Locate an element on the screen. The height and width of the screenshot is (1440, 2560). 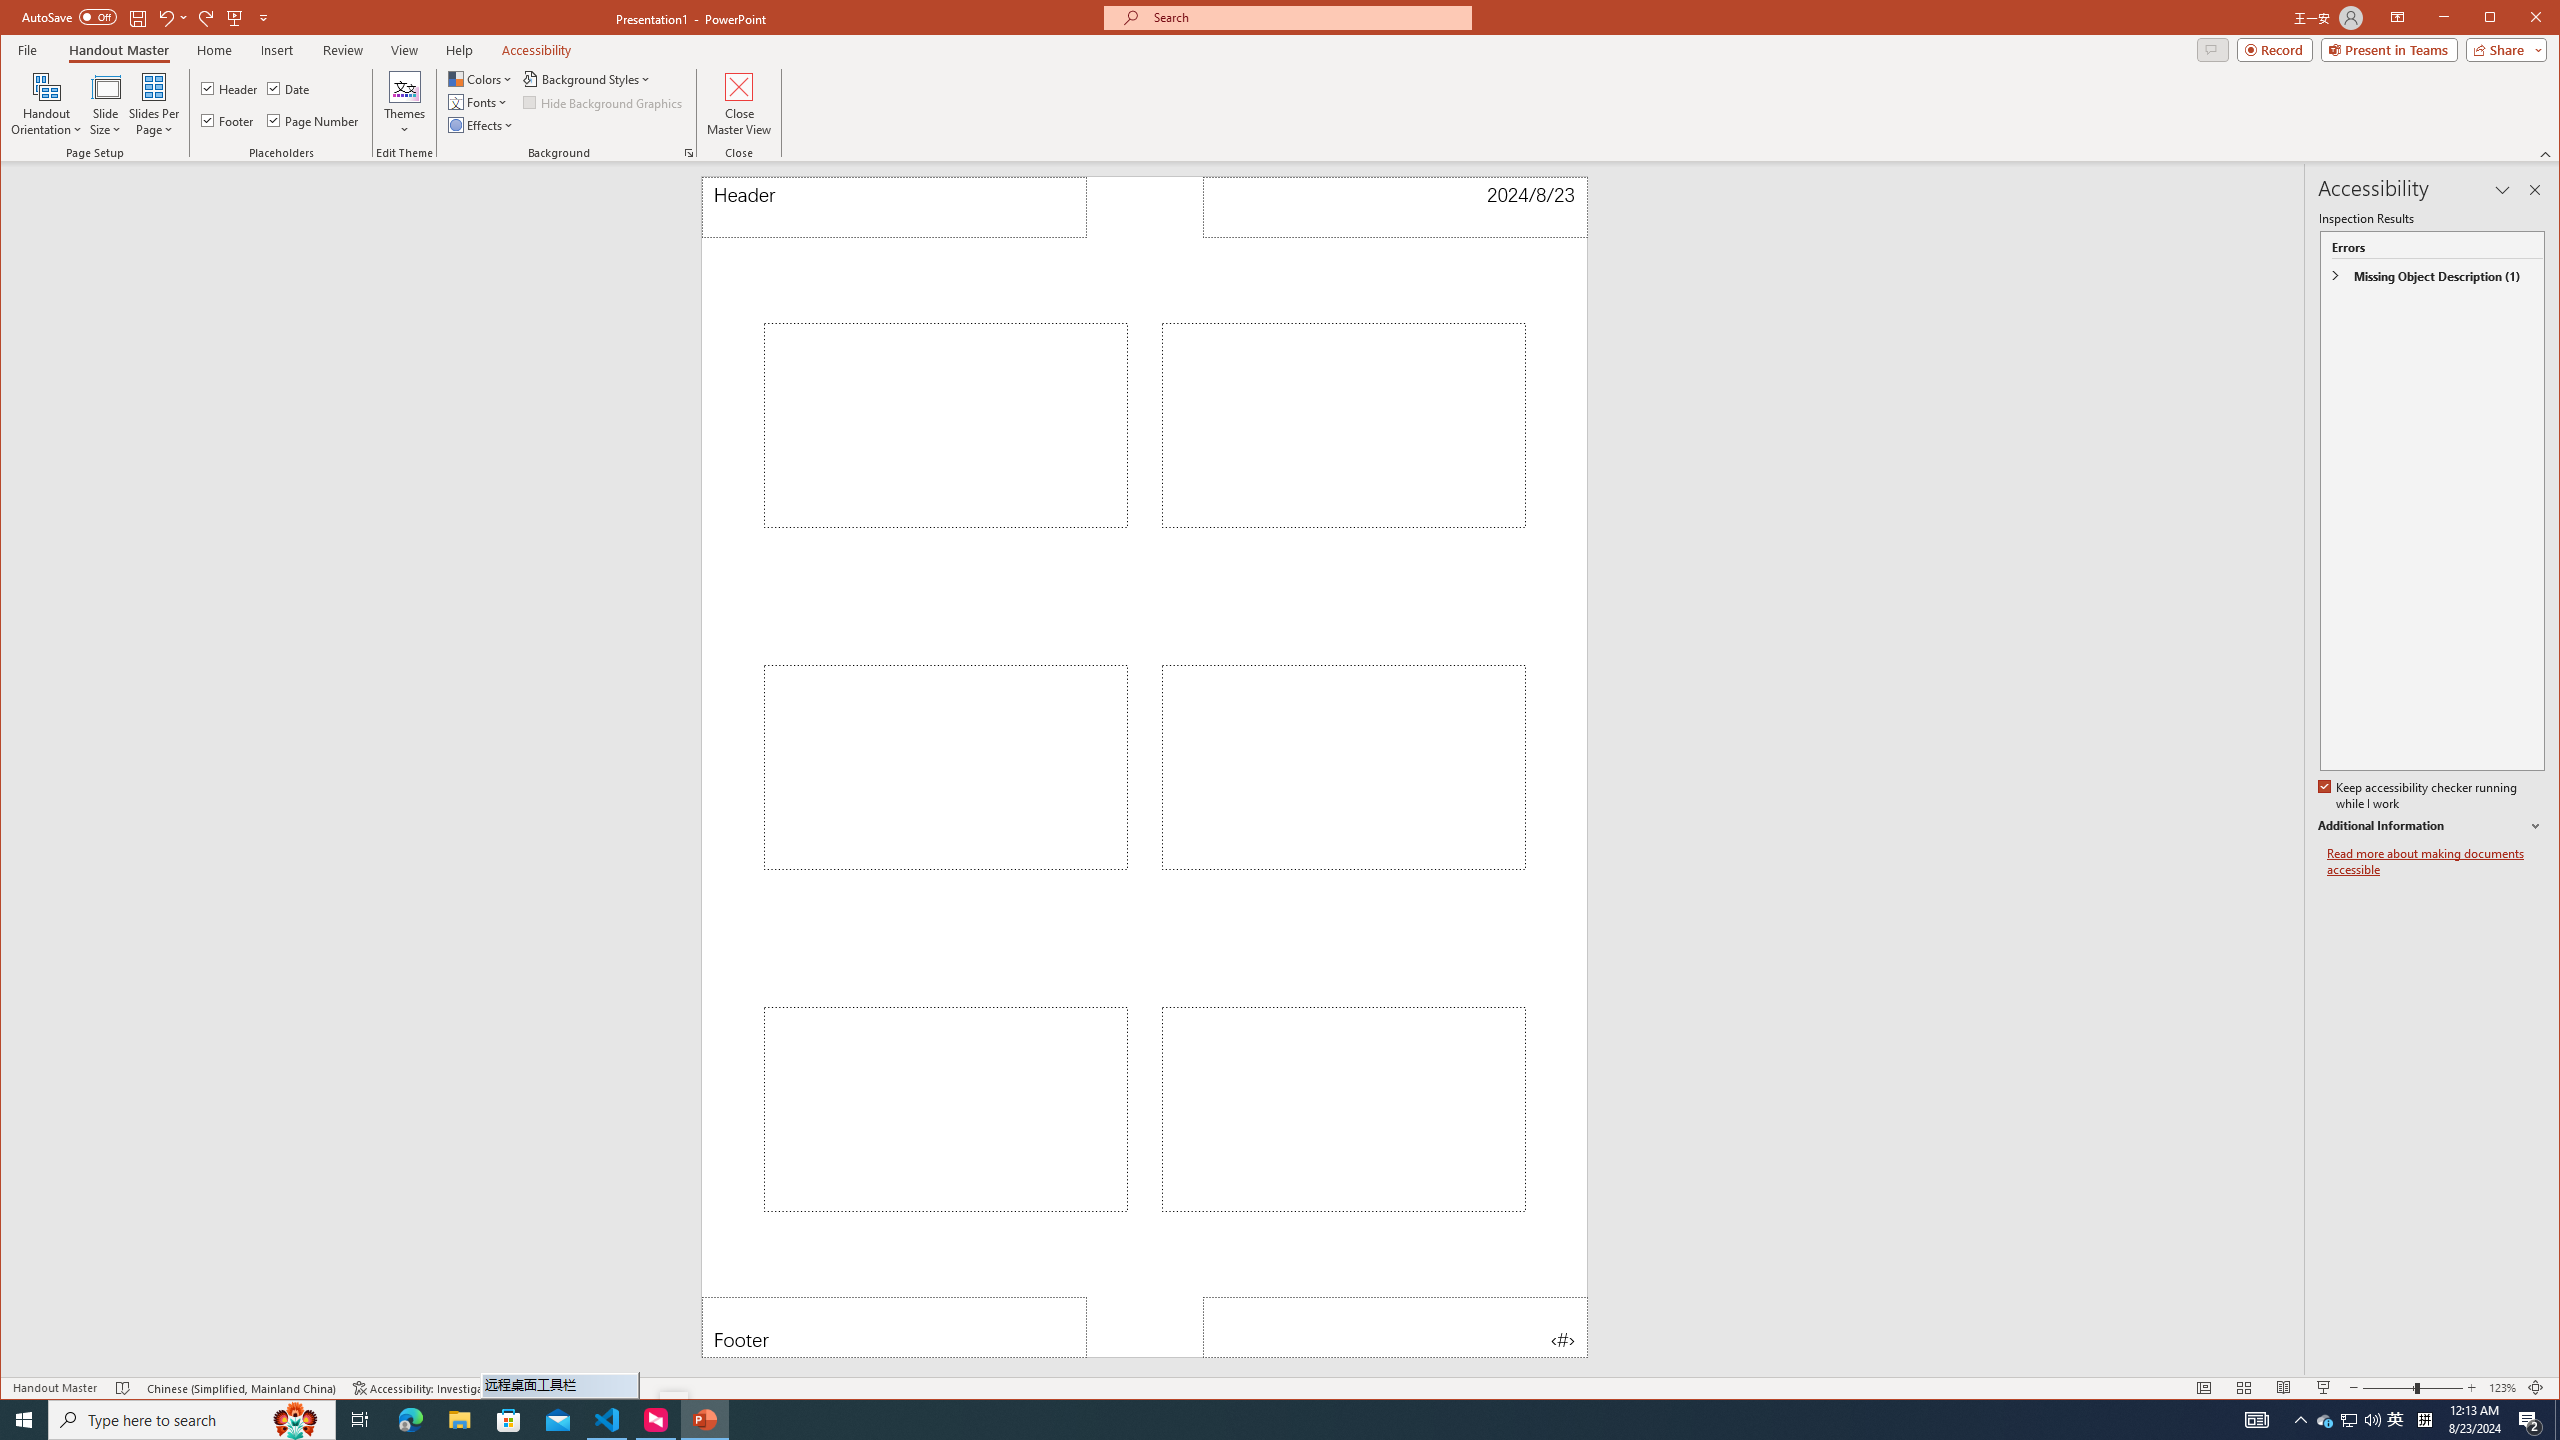
User Promoted Notification Area is located at coordinates (2348, 1420).